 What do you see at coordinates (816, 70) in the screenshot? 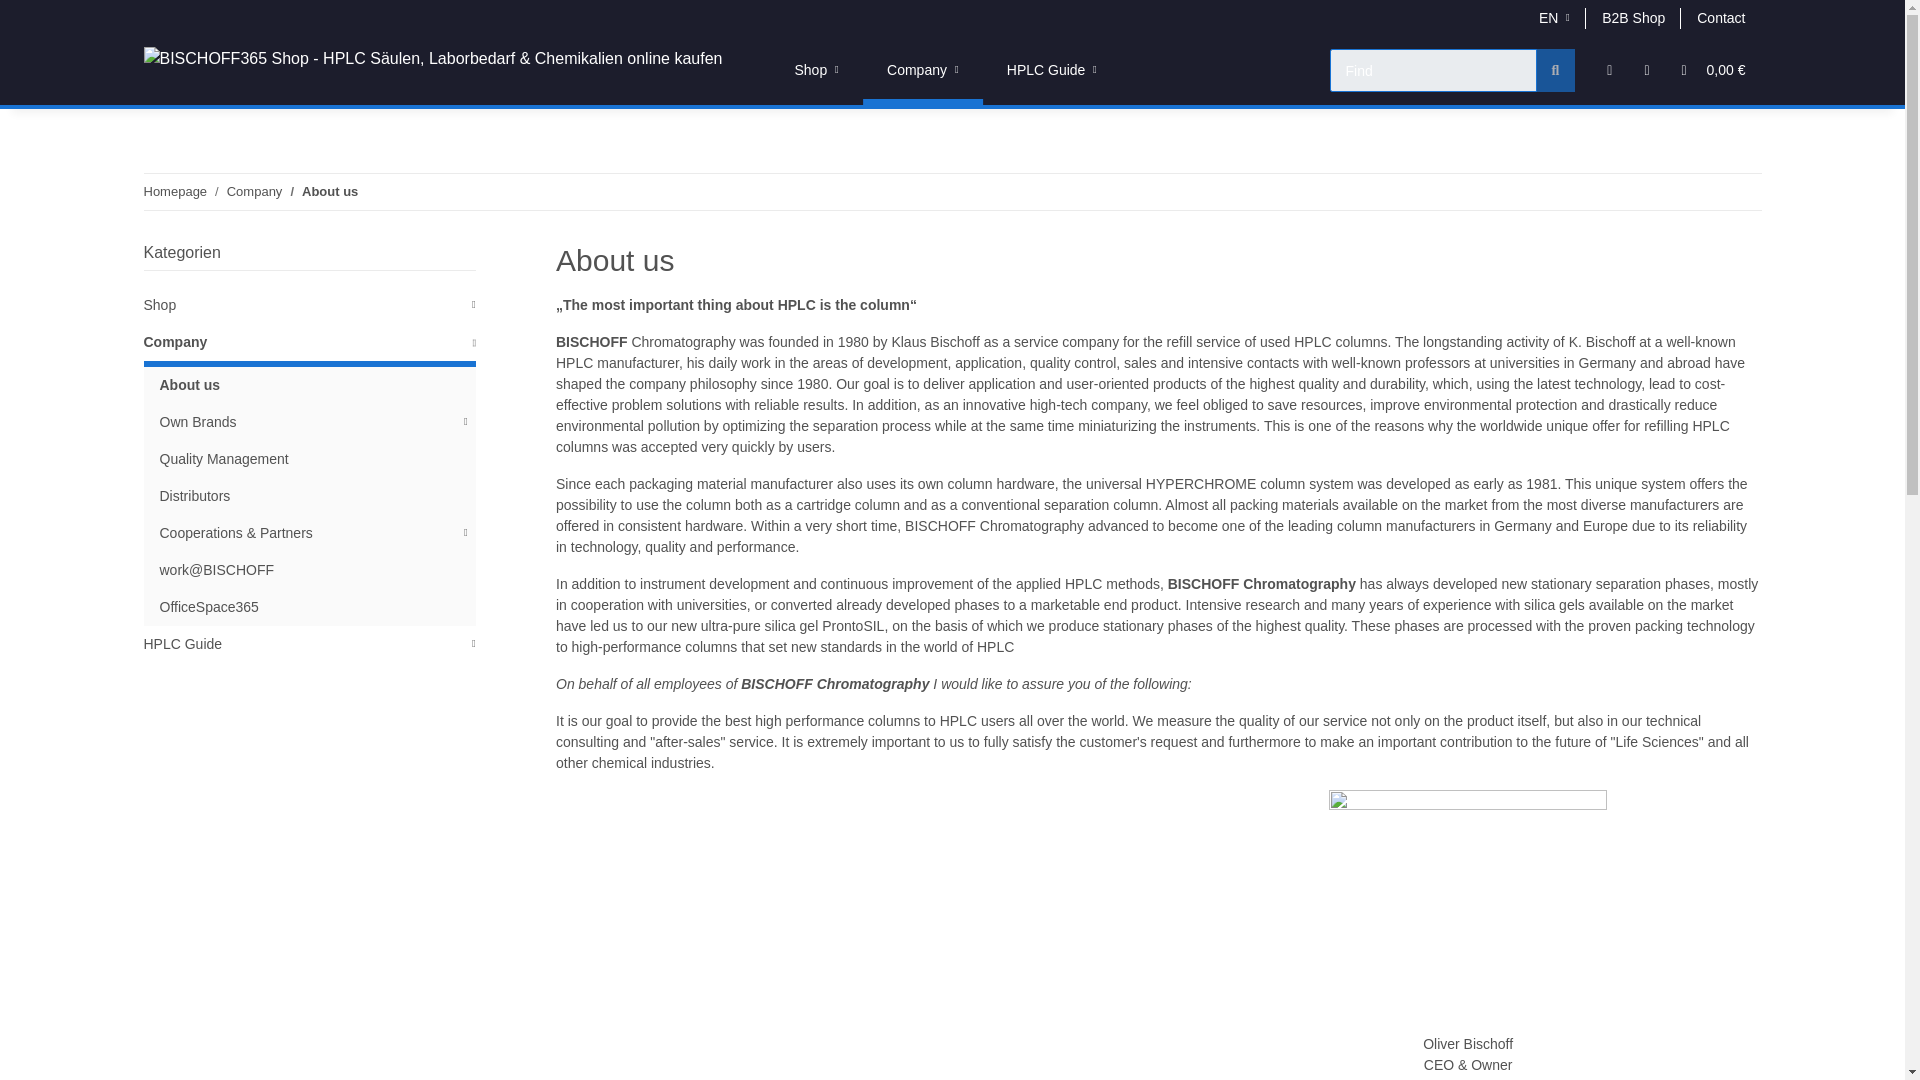
I see `Contact-Form` at bounding box center [816, 70].